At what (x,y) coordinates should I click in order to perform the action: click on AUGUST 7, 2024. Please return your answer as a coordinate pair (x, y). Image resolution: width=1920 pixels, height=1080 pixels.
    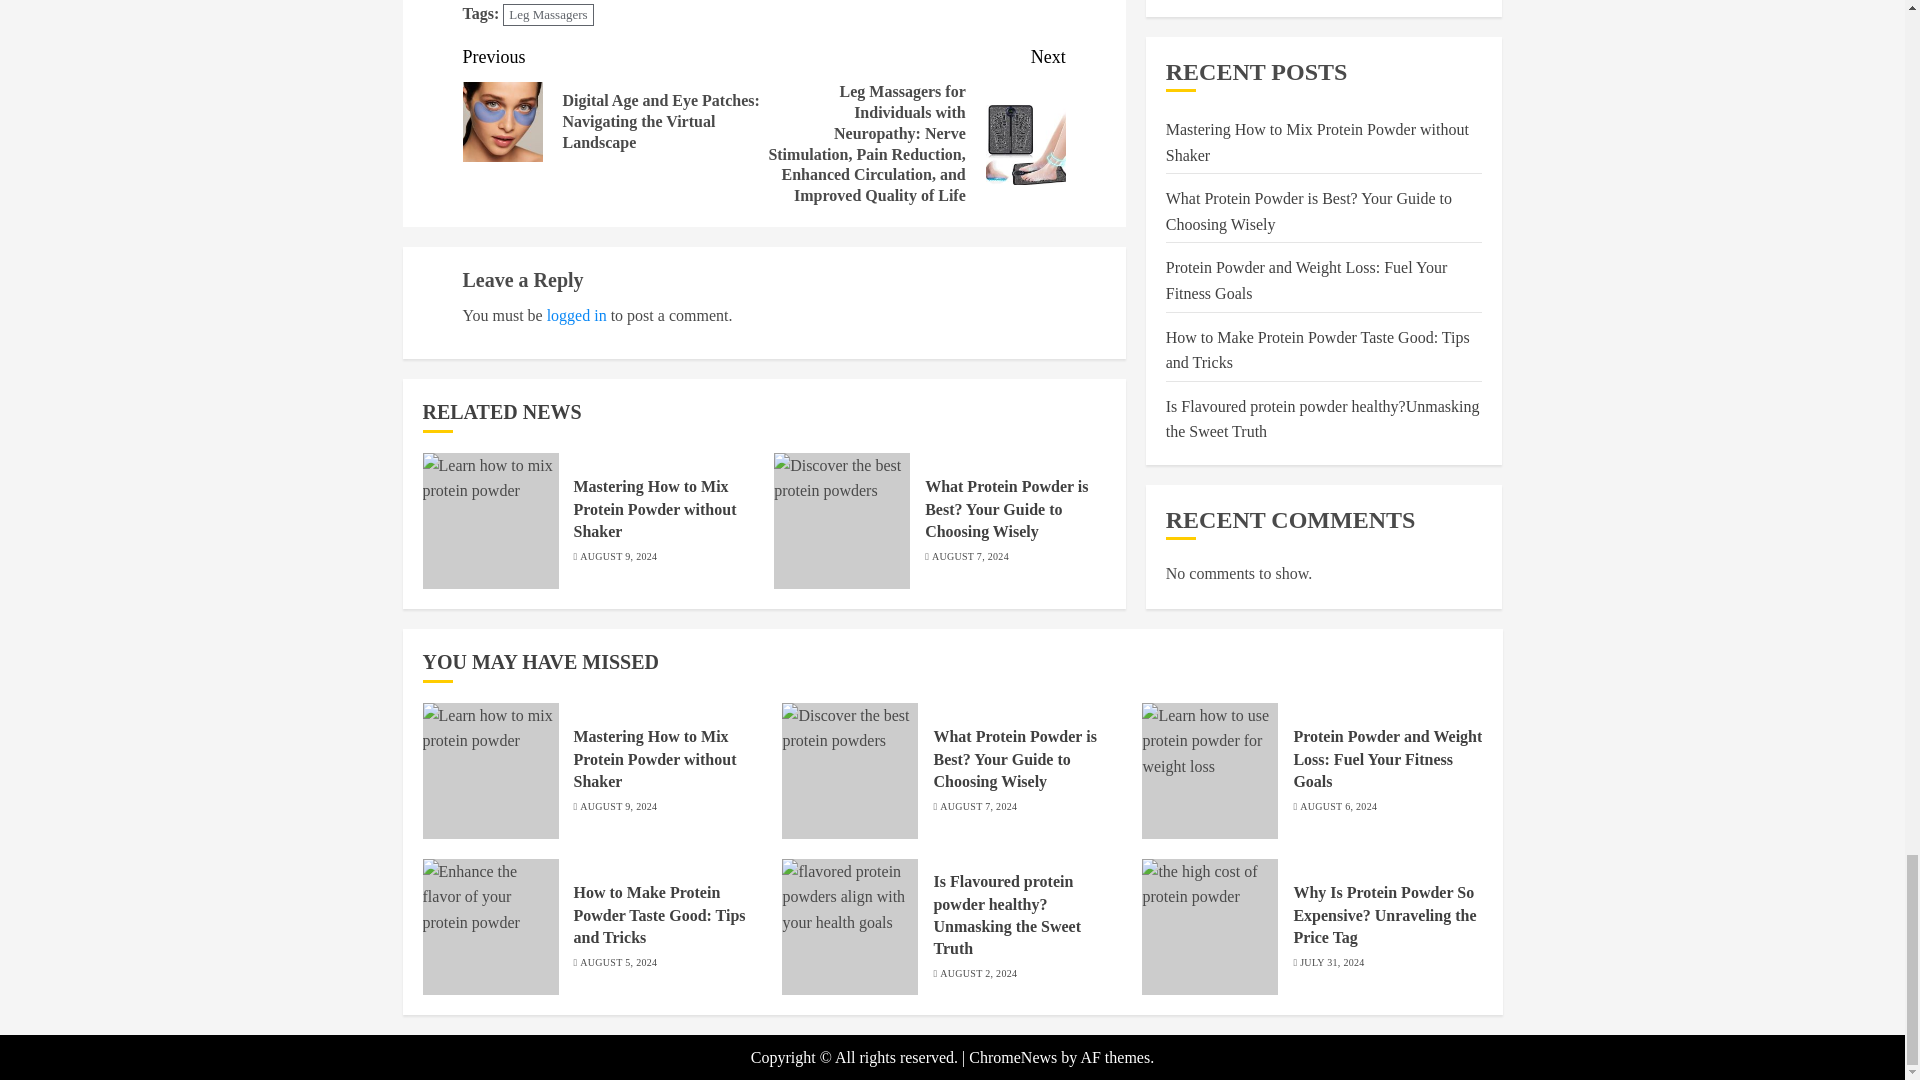
    Looking at the image, I should click on (970, 556).